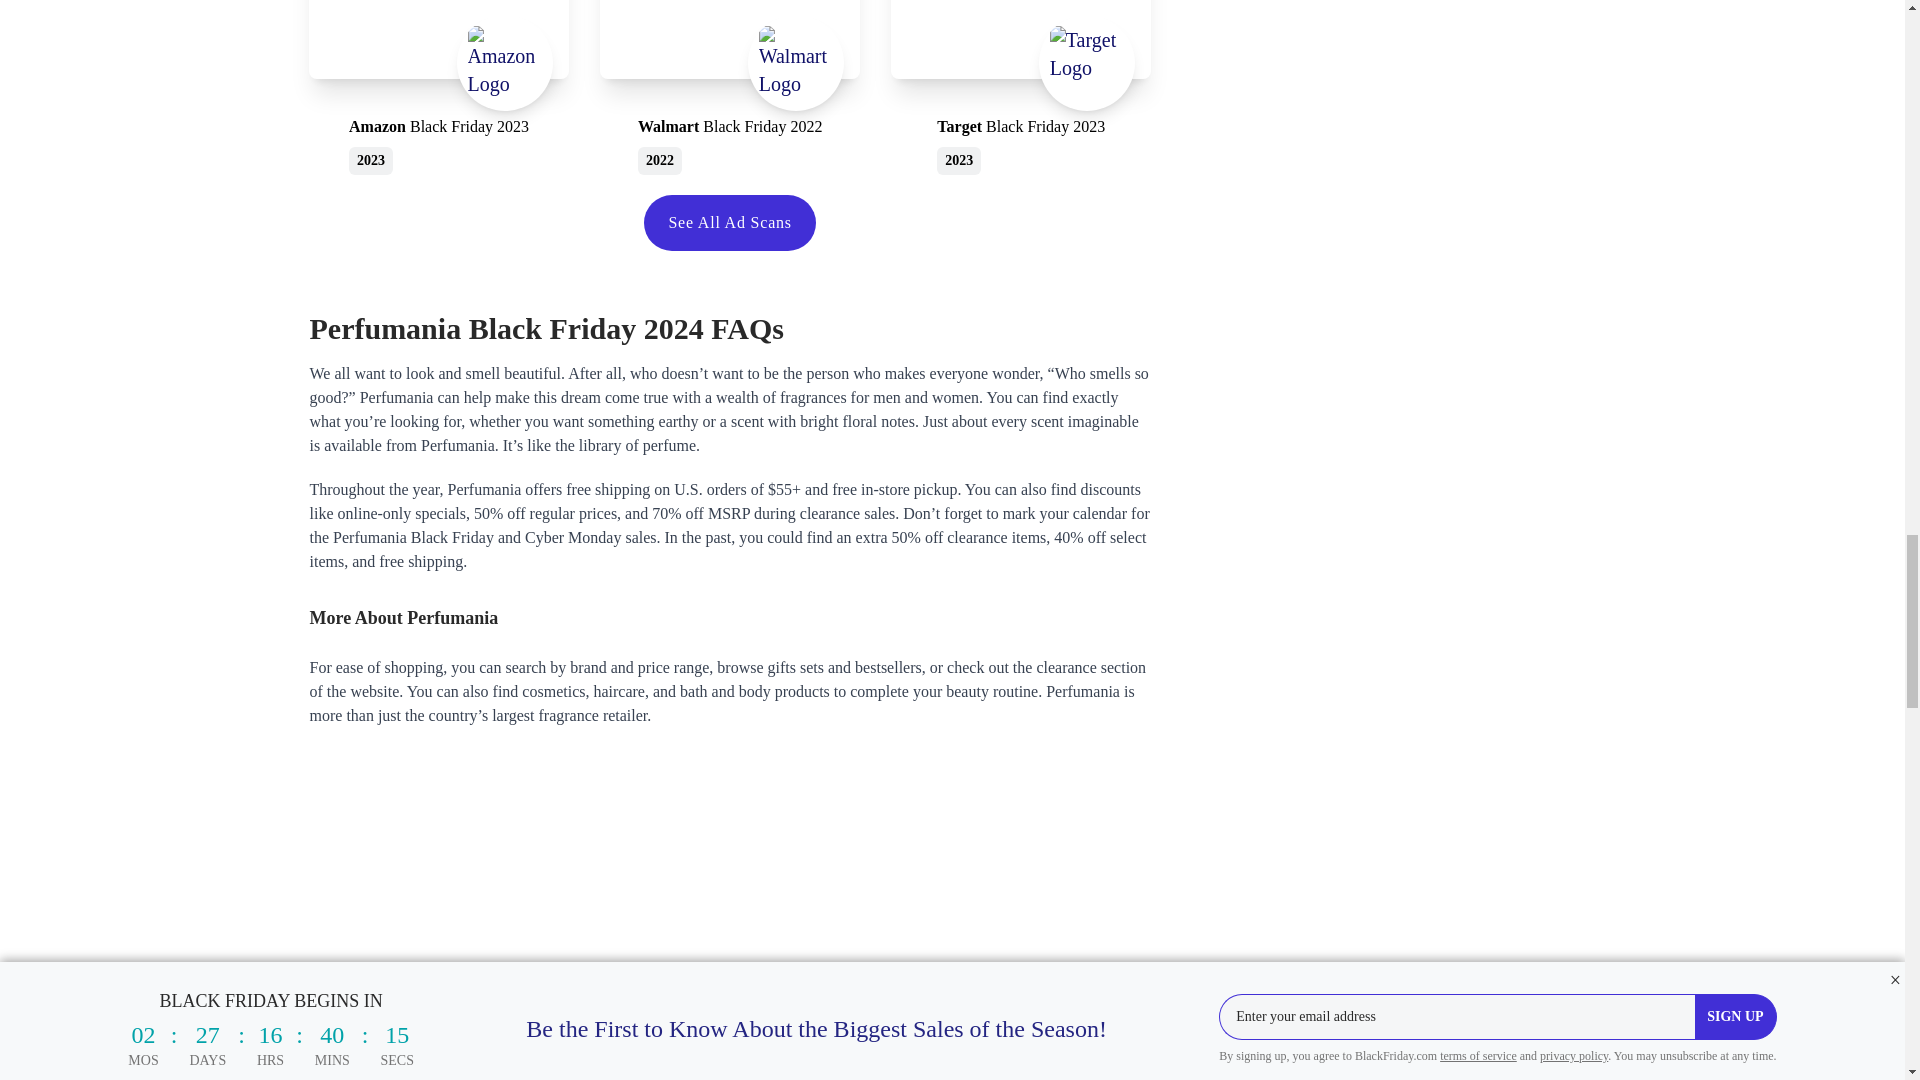  What do you see at coordinates (729, 145) in the screenshot?
I see `Walmart Black Friday 2022` at bounding box center [729, 145].